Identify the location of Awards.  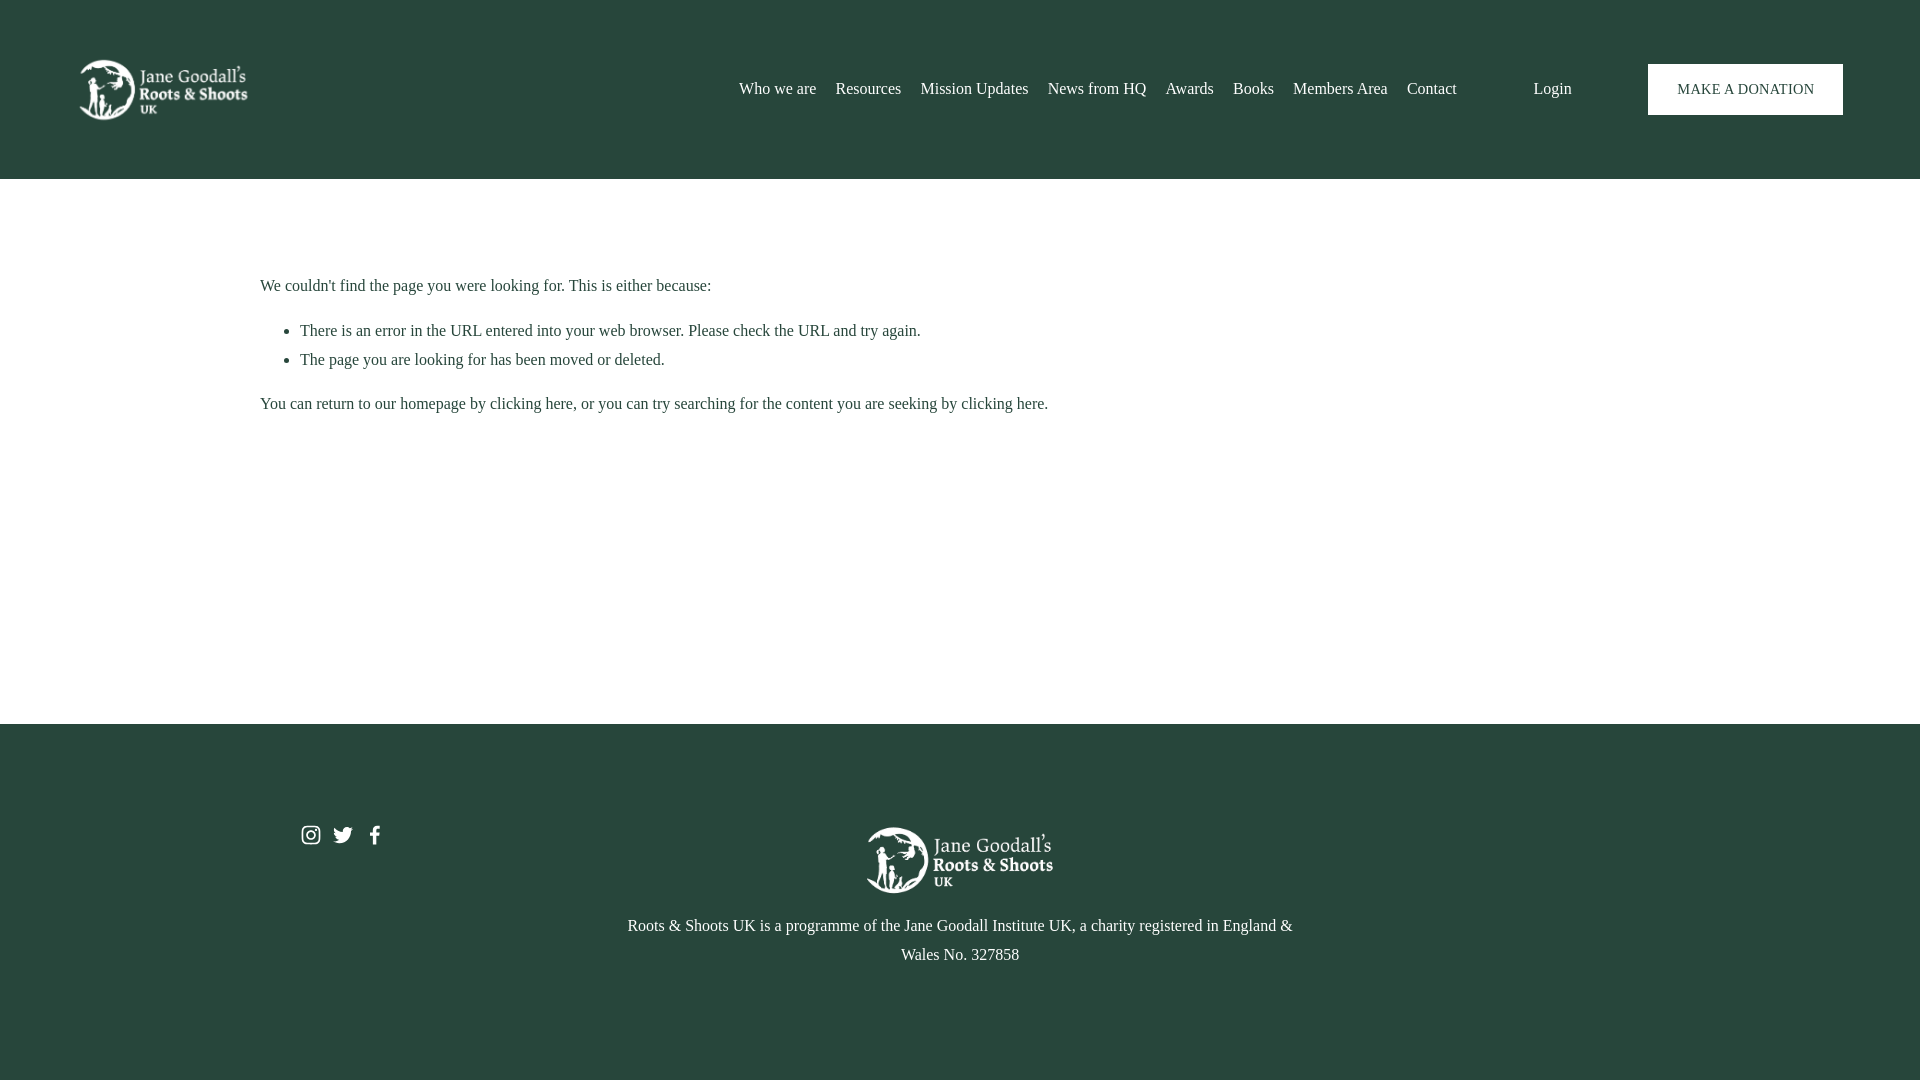
(1189, 90).